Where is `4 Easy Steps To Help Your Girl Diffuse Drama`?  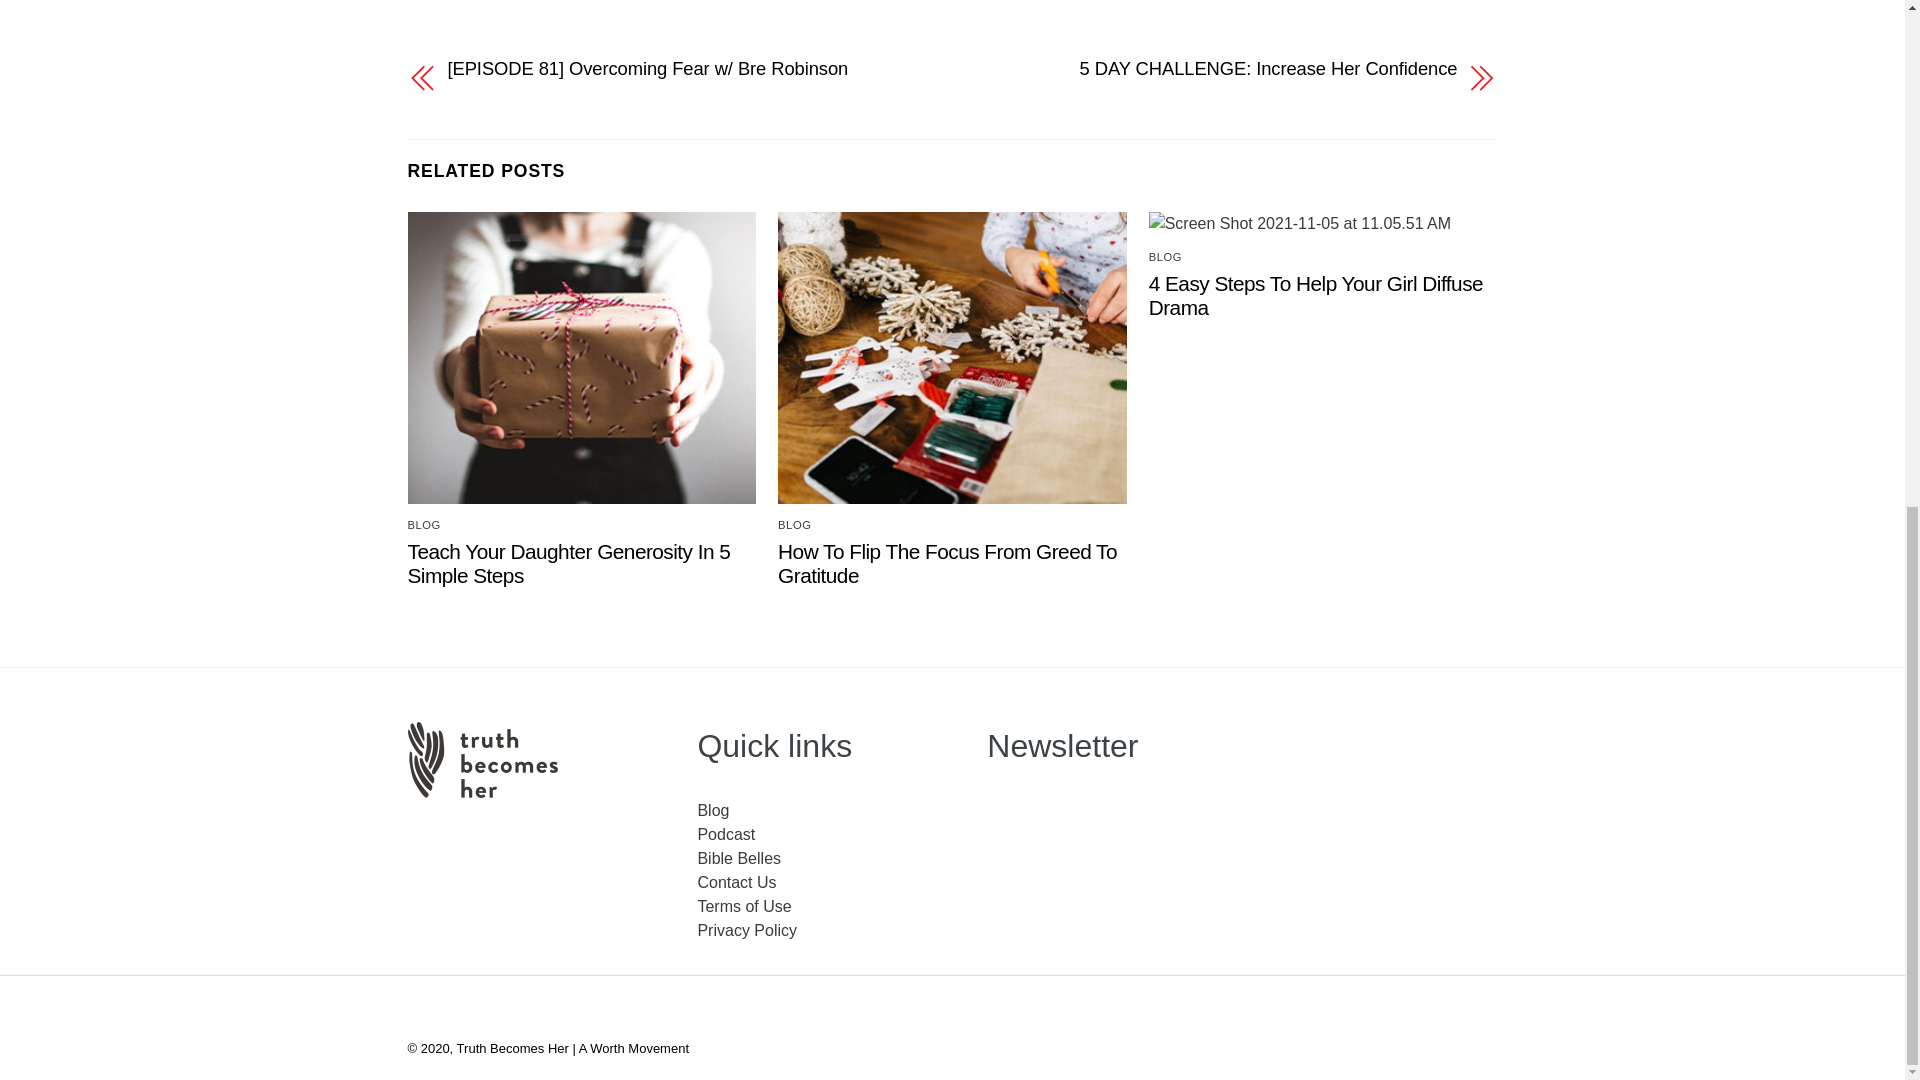
4 Easy Steps To Help Your Girl Diffuse Drama is located at coordinates (1315, 295).